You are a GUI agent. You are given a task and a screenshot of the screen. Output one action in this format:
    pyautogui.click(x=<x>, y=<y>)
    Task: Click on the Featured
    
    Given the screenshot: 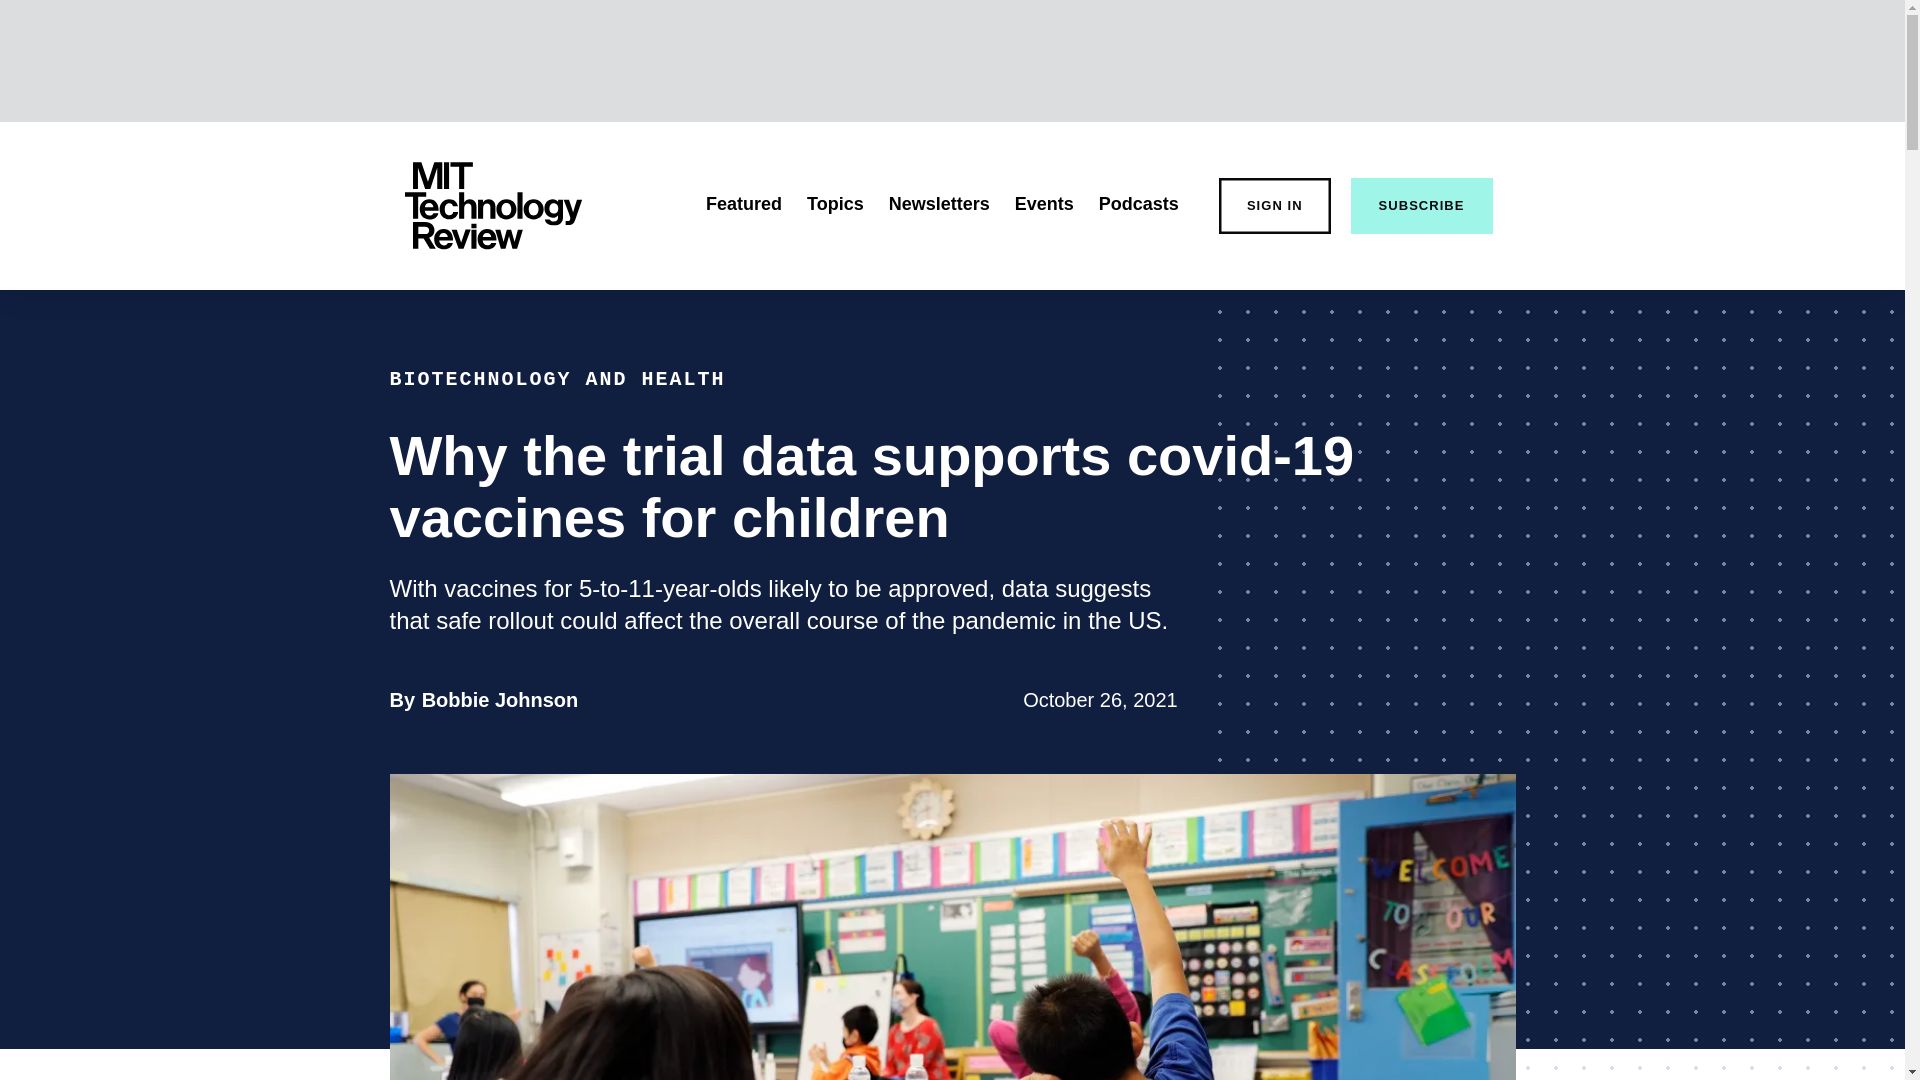 What is the action you would take?
    pyautogui.click(x=500, y=700)
    